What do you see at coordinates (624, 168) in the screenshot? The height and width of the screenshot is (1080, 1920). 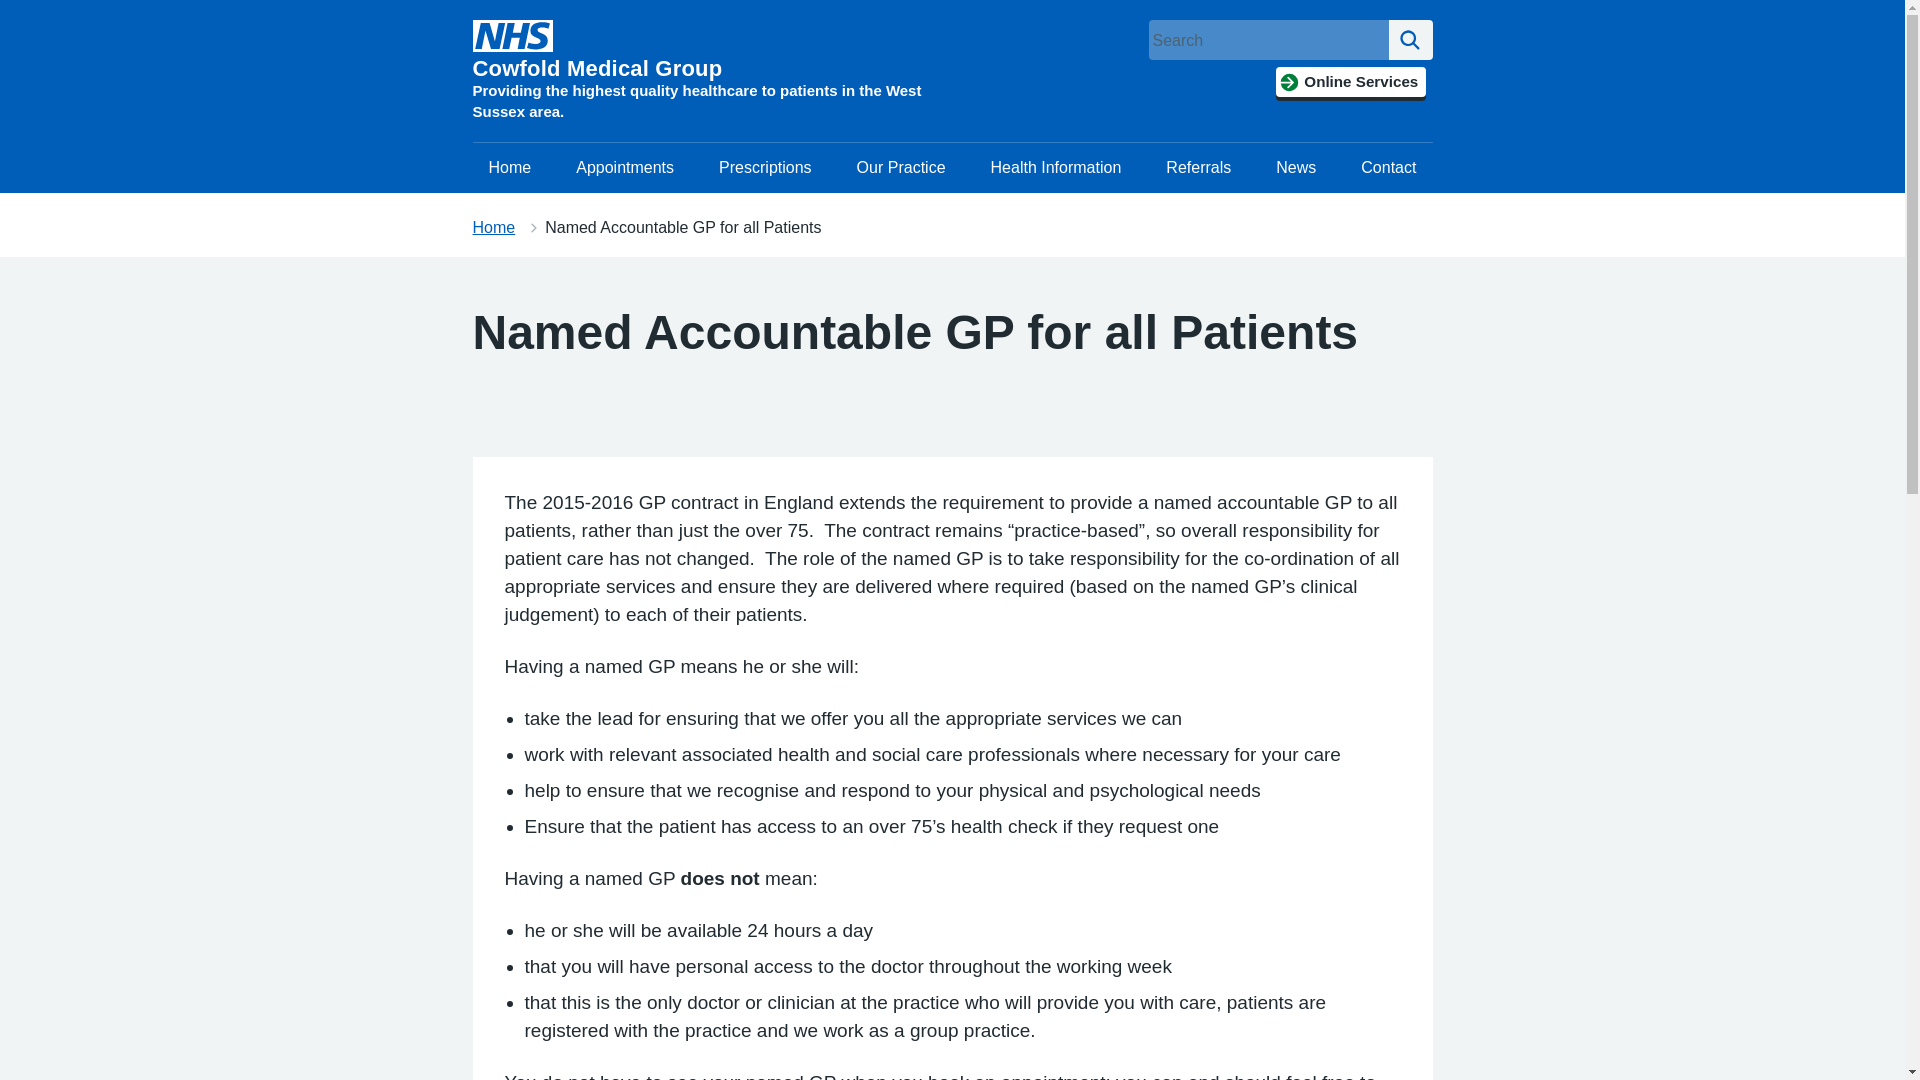 I see `Appointments` at bounding box center [624, 168].